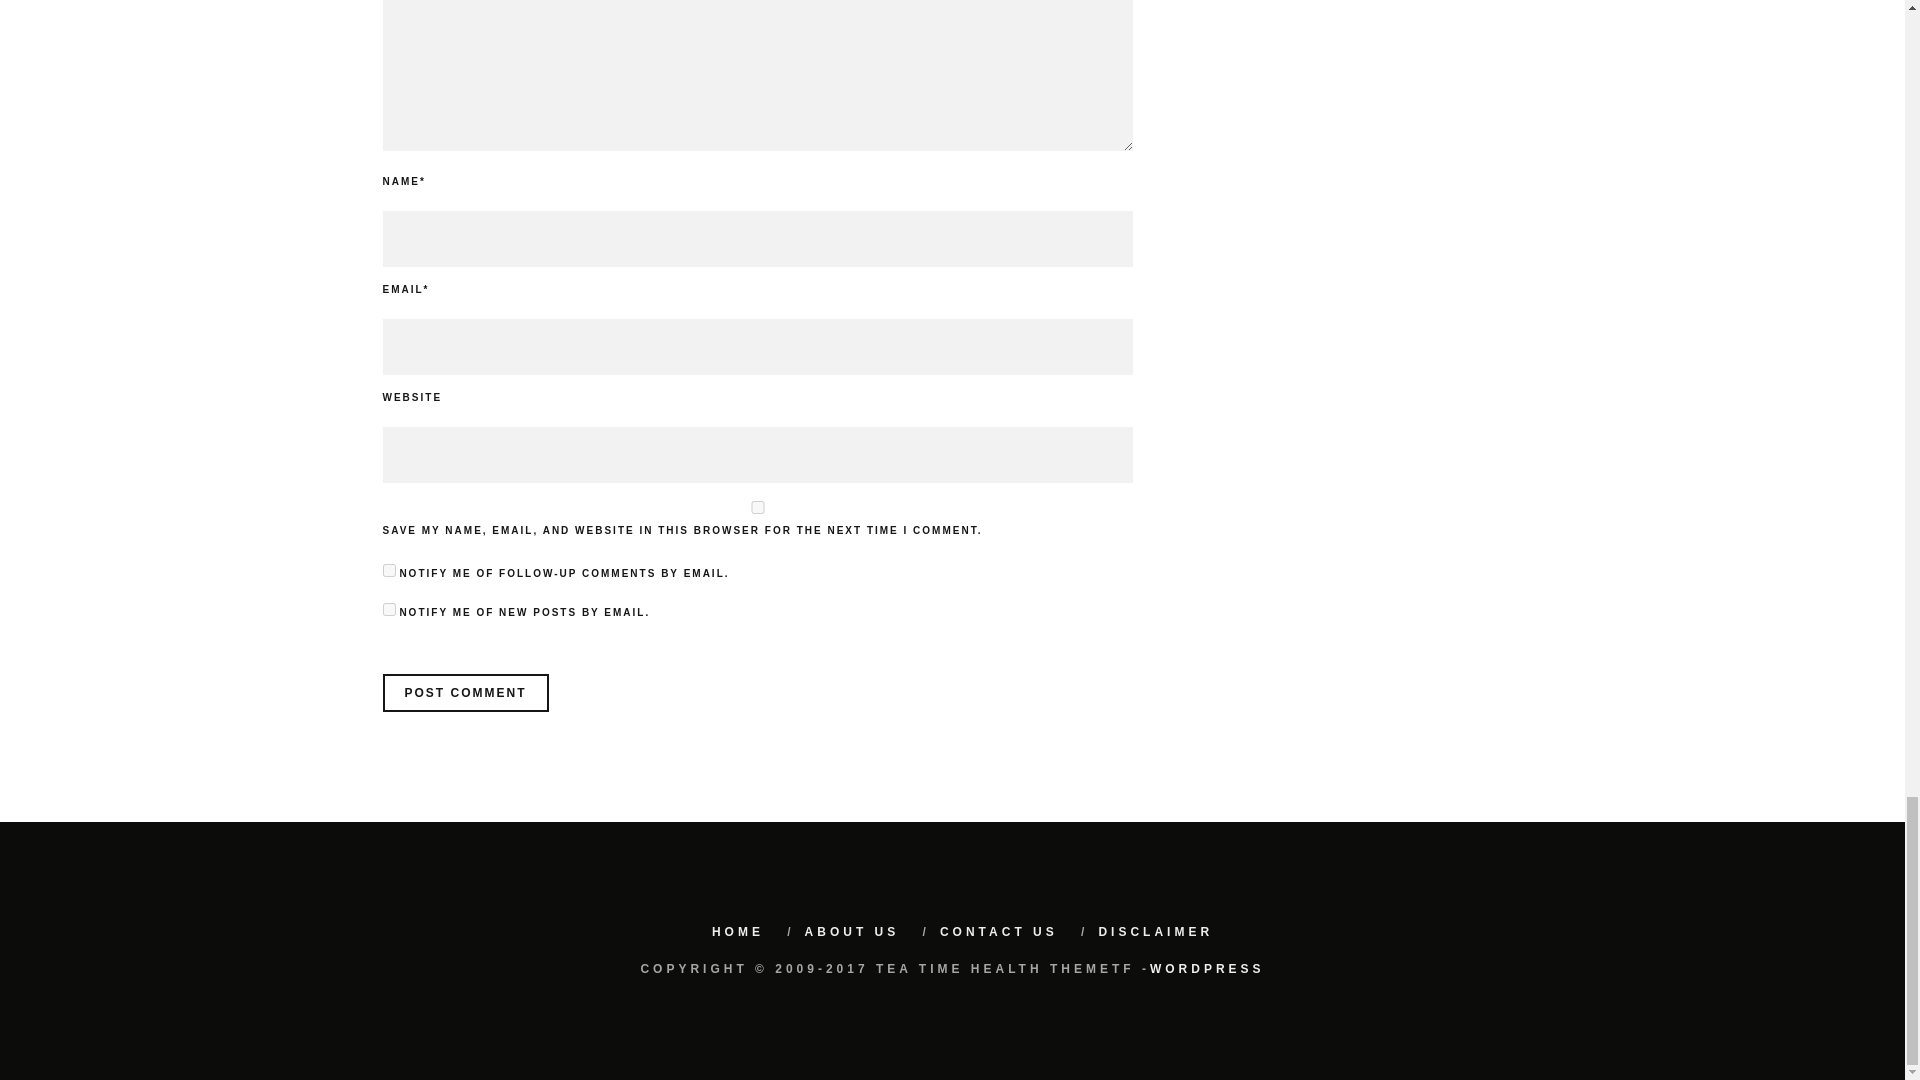 This screenshot has width=1920, height=1080. Describe the element at coordinates (757, 508) in the screenshot. I see `yes` at that location.